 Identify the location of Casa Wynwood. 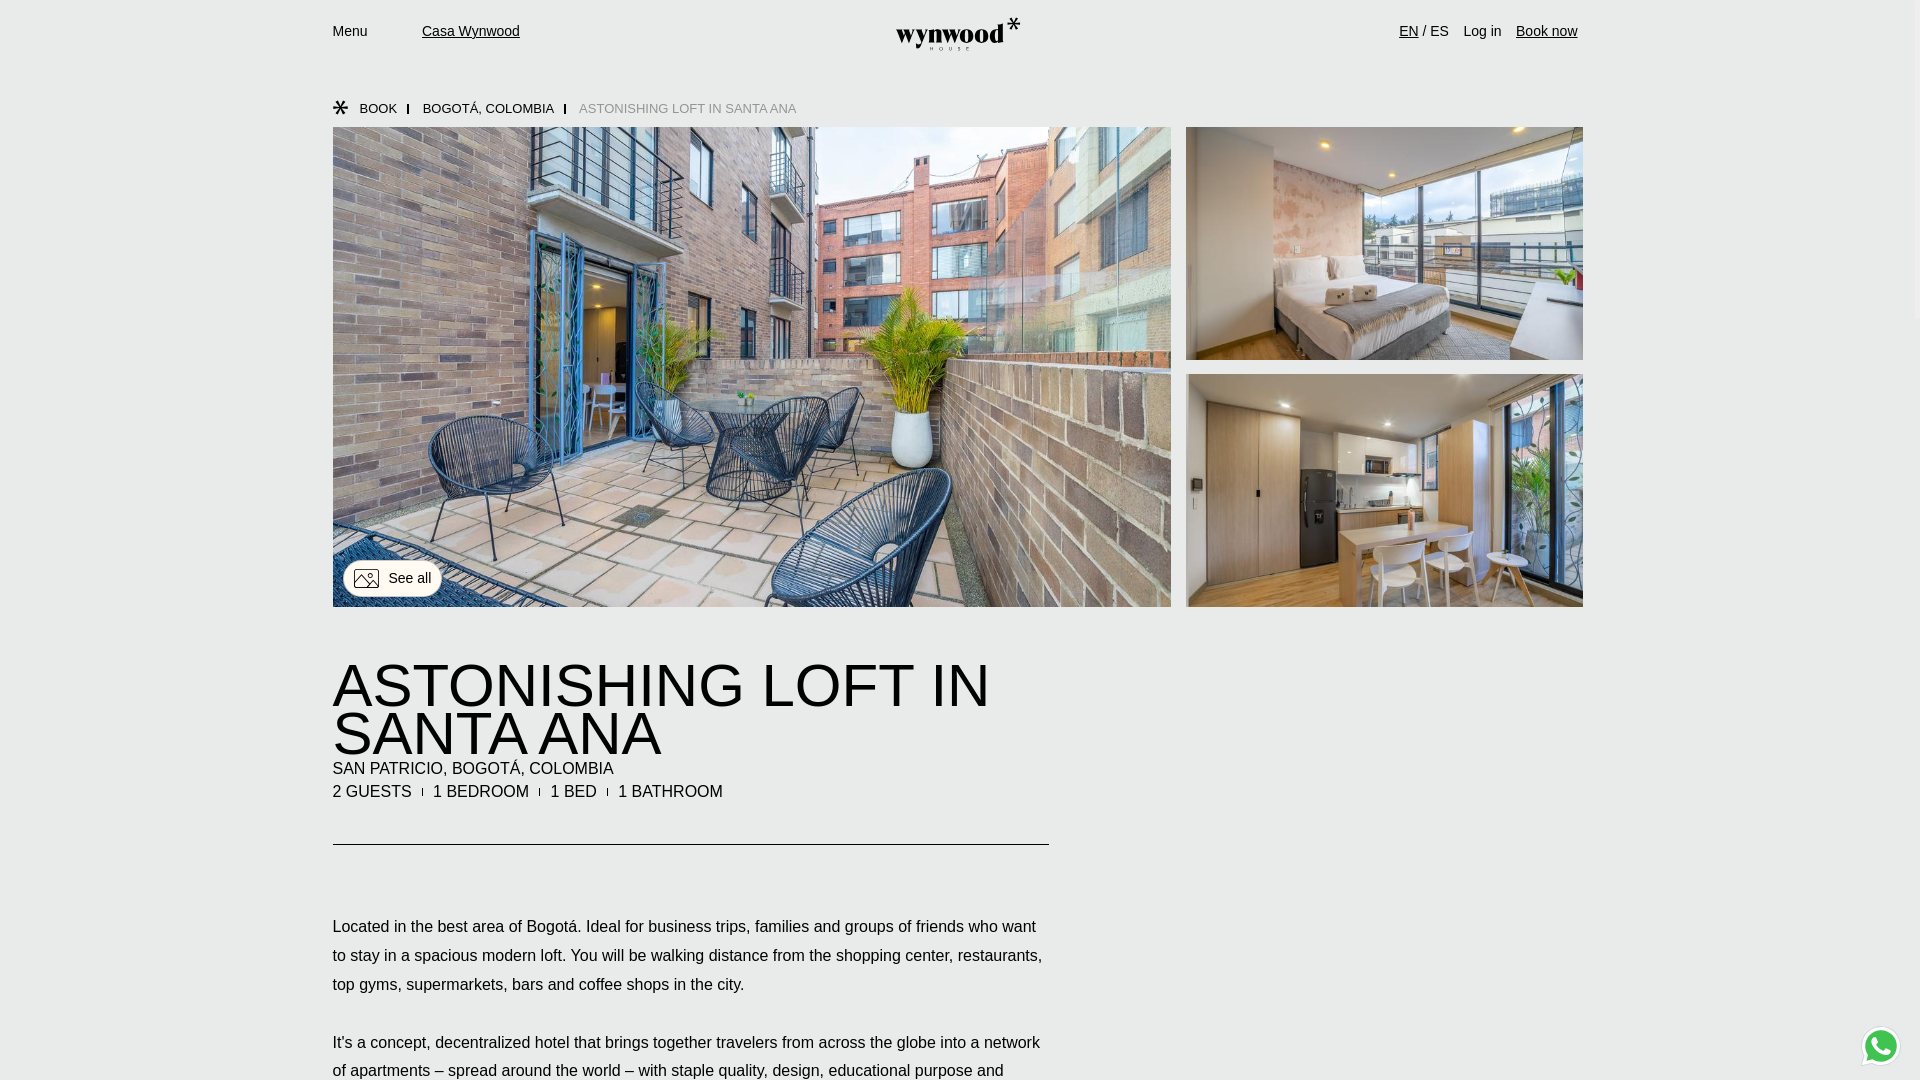
(471, 32).